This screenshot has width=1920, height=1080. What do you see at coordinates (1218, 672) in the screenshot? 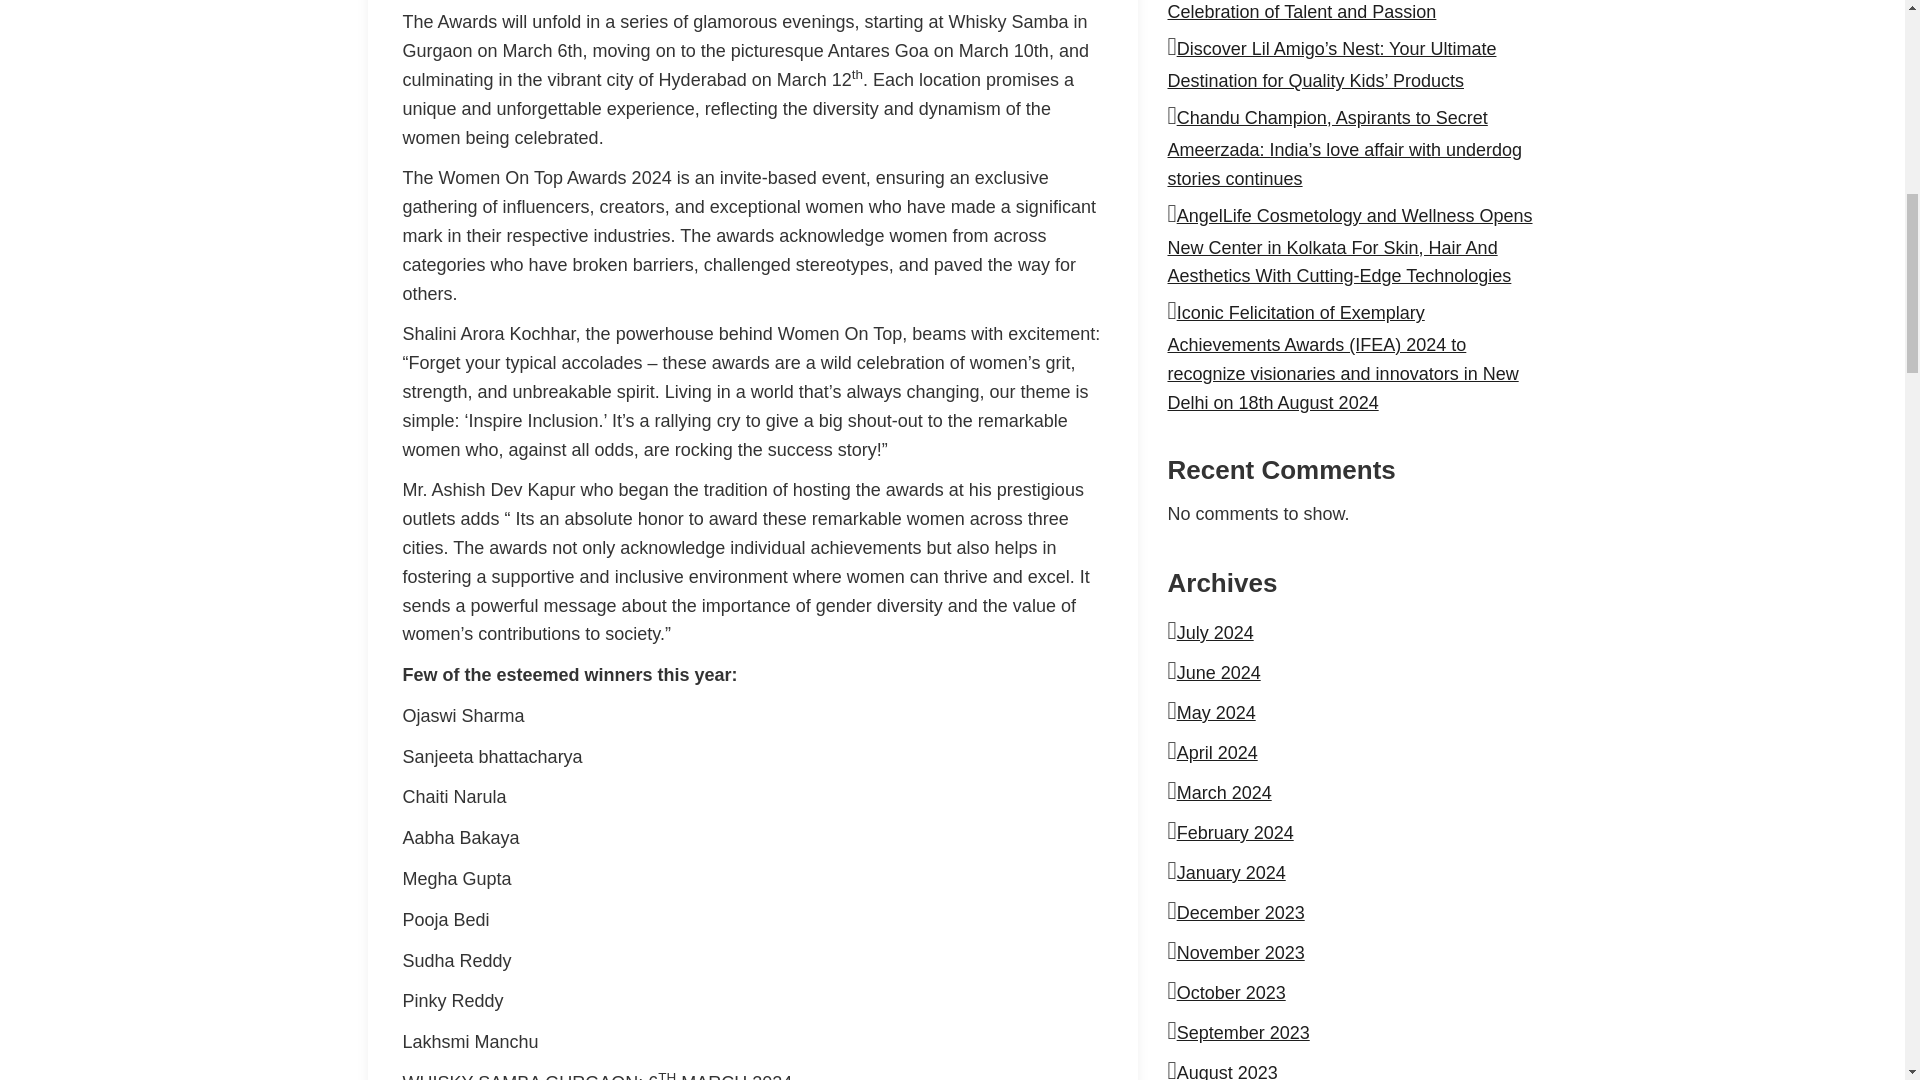
I see `June 2024` at bounding box center [1218, 672].